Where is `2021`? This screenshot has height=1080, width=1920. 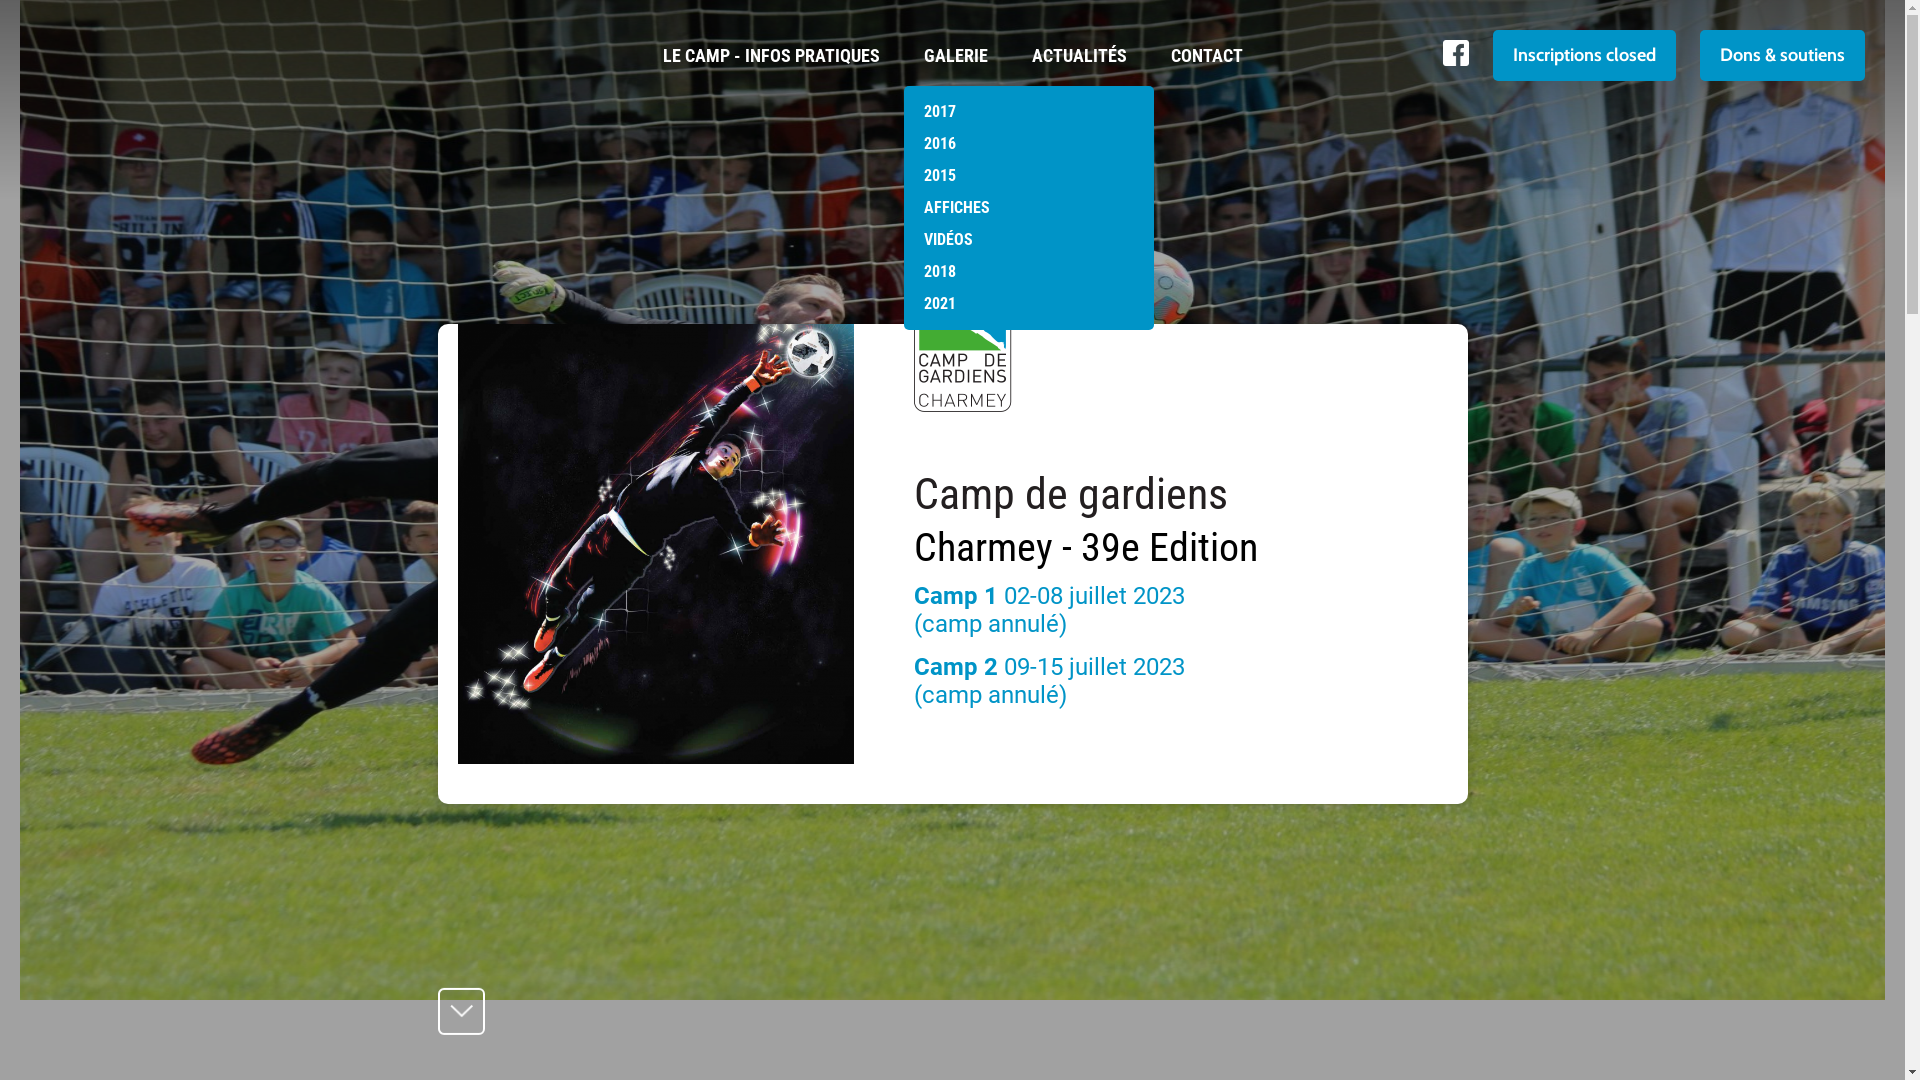 2021 is located at coordinates (1029, 304).